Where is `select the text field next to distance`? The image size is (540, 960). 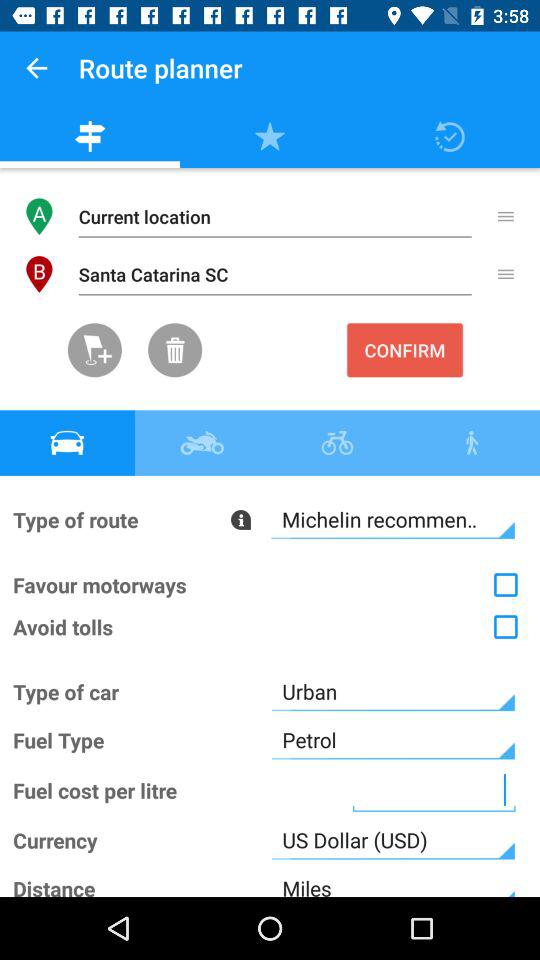
select the text field next to distance is located at coordinates (393, 880).